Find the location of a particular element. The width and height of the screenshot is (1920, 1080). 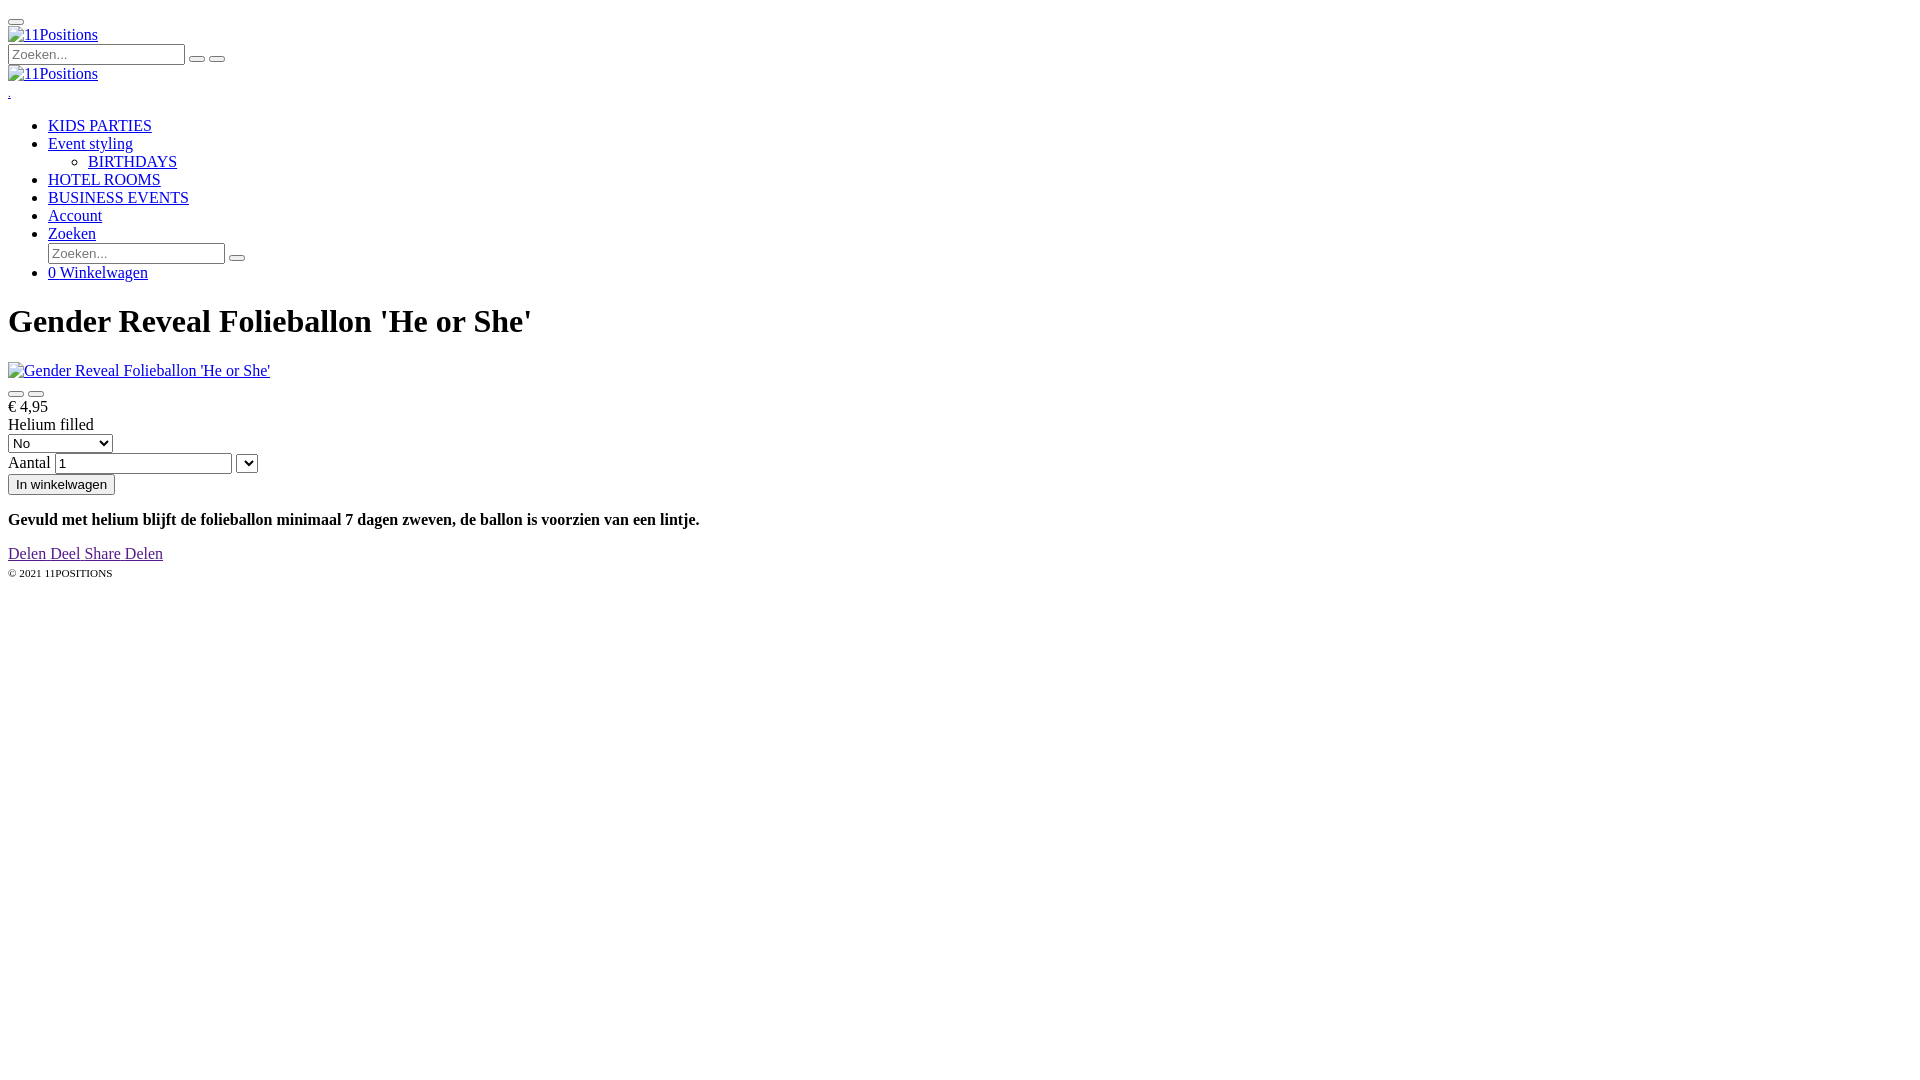

BIRTHDAYS is located at coordinates (132, 162).